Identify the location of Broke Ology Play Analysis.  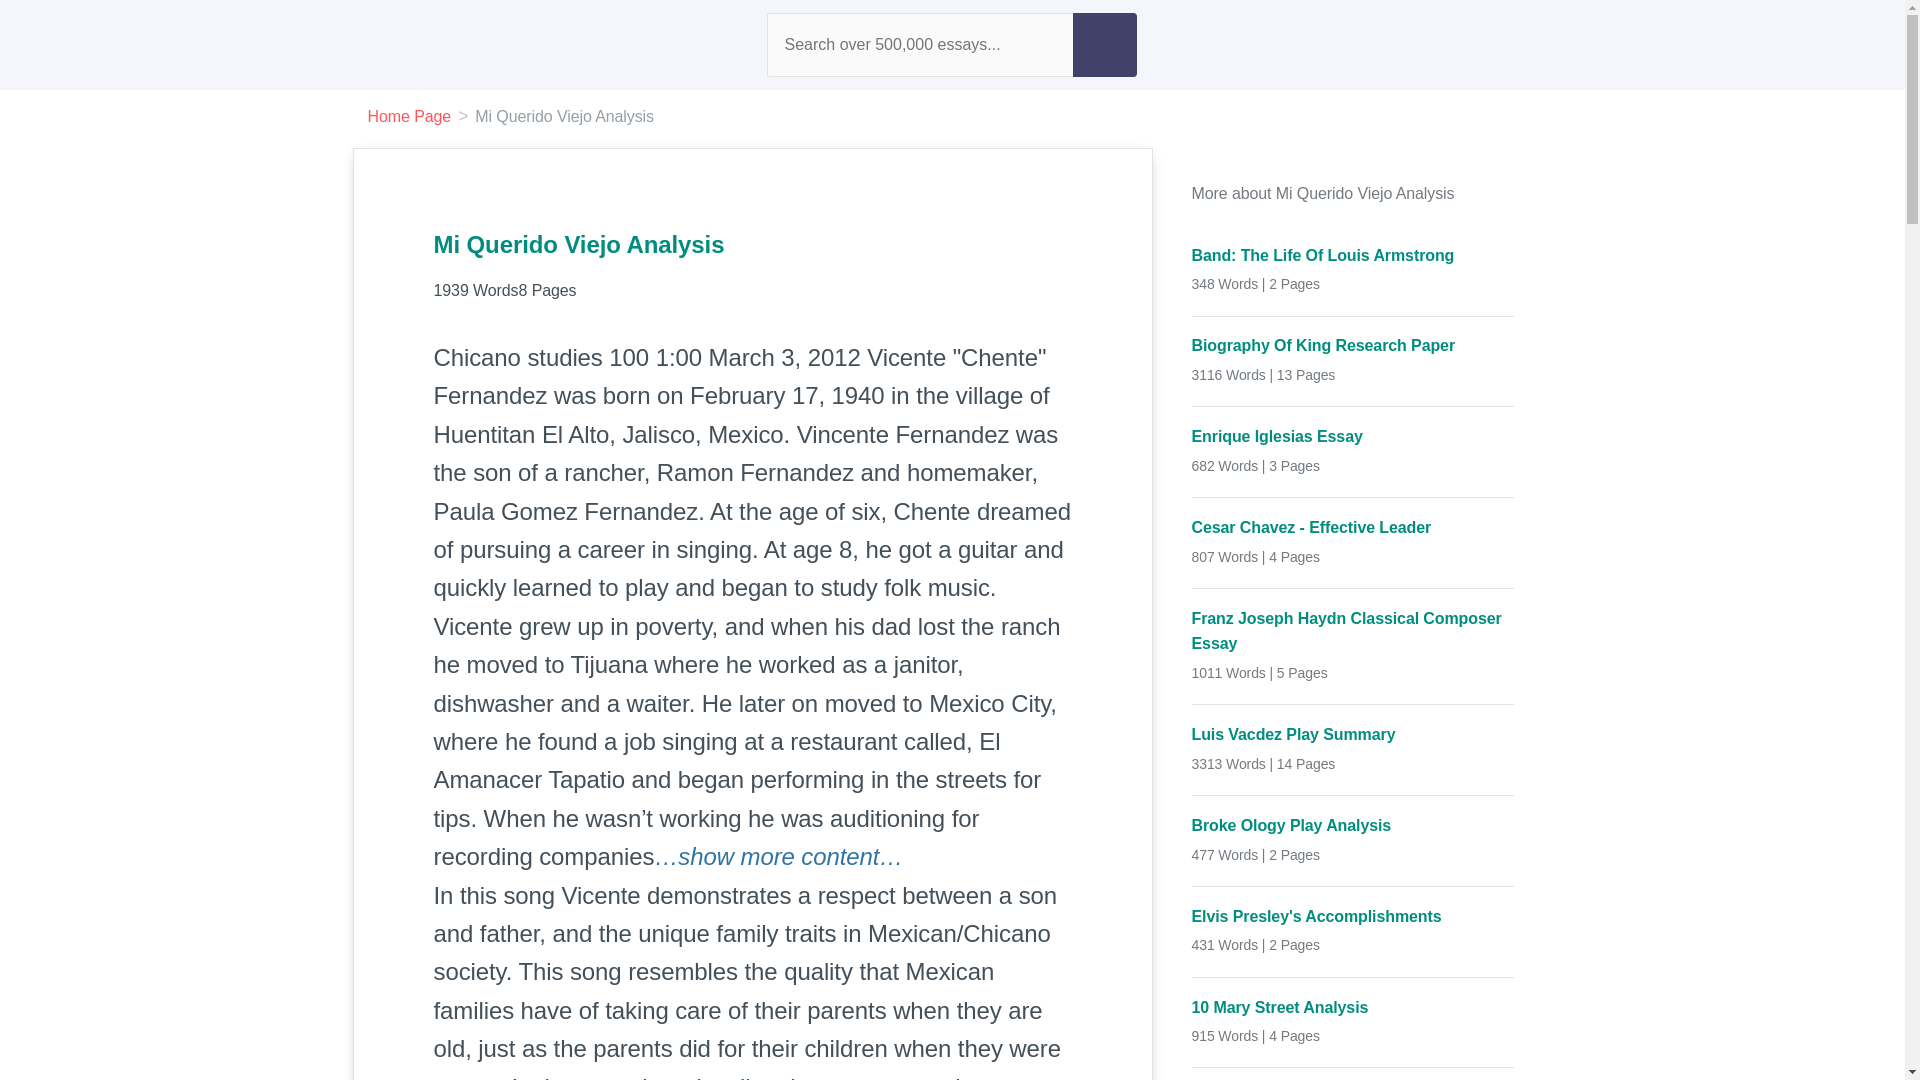
(1353, 826).